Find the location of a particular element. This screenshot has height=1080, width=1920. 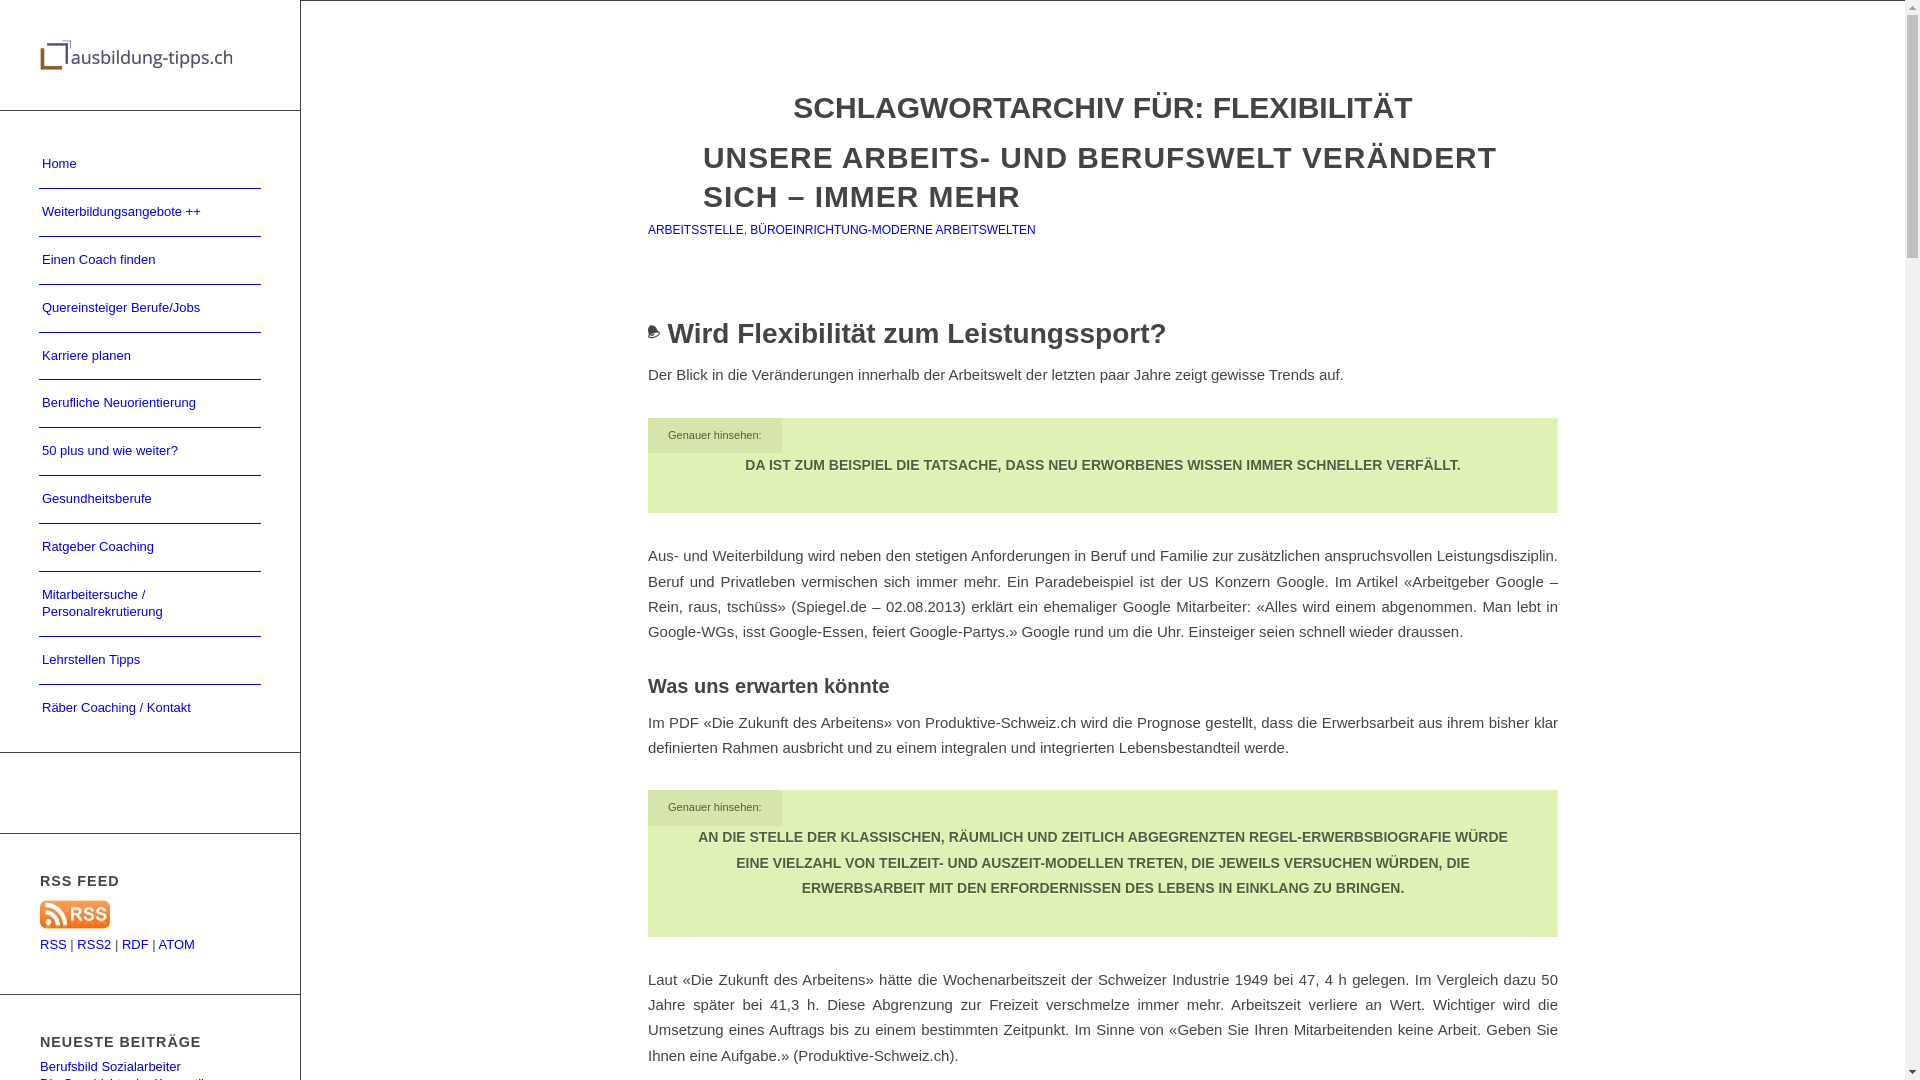

Karriere planen is located at coordinates (150, 357).